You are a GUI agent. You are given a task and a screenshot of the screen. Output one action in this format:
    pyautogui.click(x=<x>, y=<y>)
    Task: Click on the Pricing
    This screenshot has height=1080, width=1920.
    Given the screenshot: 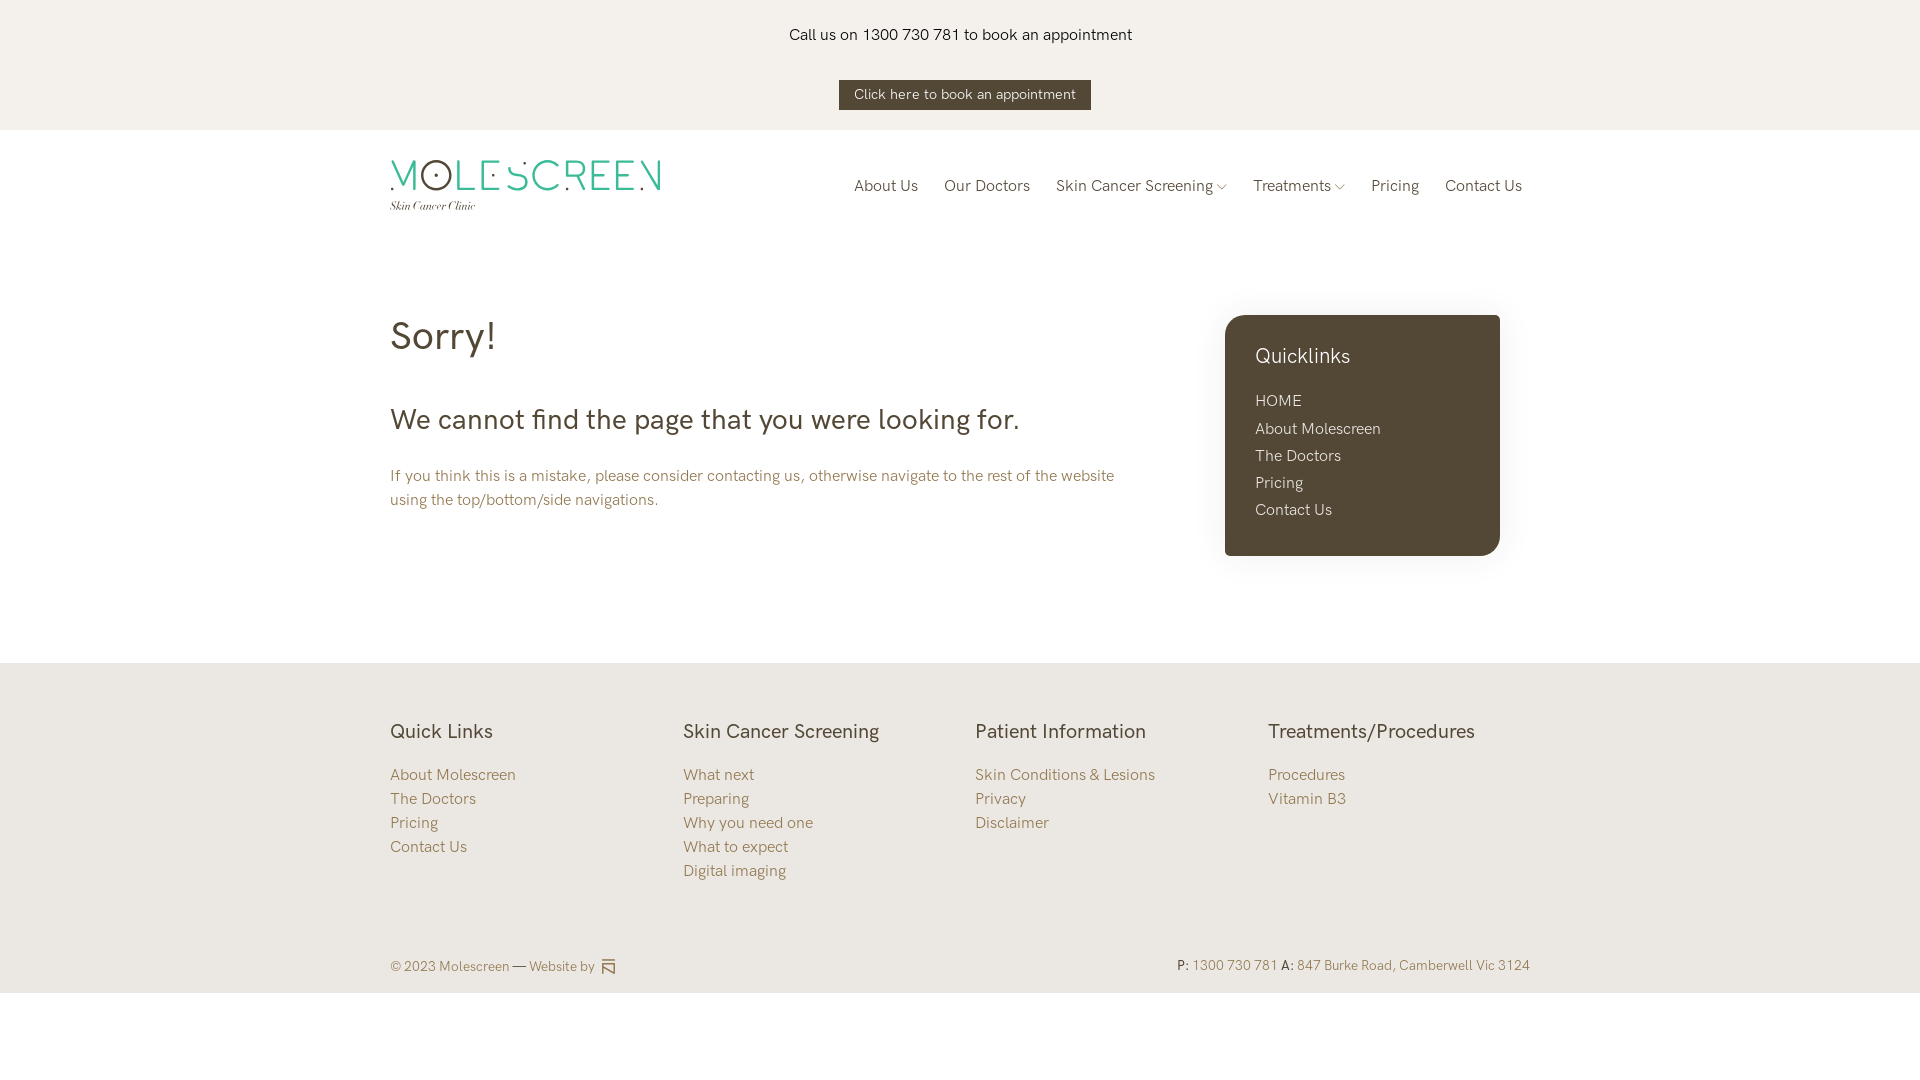 What is the action you would take?
    pyautogui.click(x=1395, y=185)
    